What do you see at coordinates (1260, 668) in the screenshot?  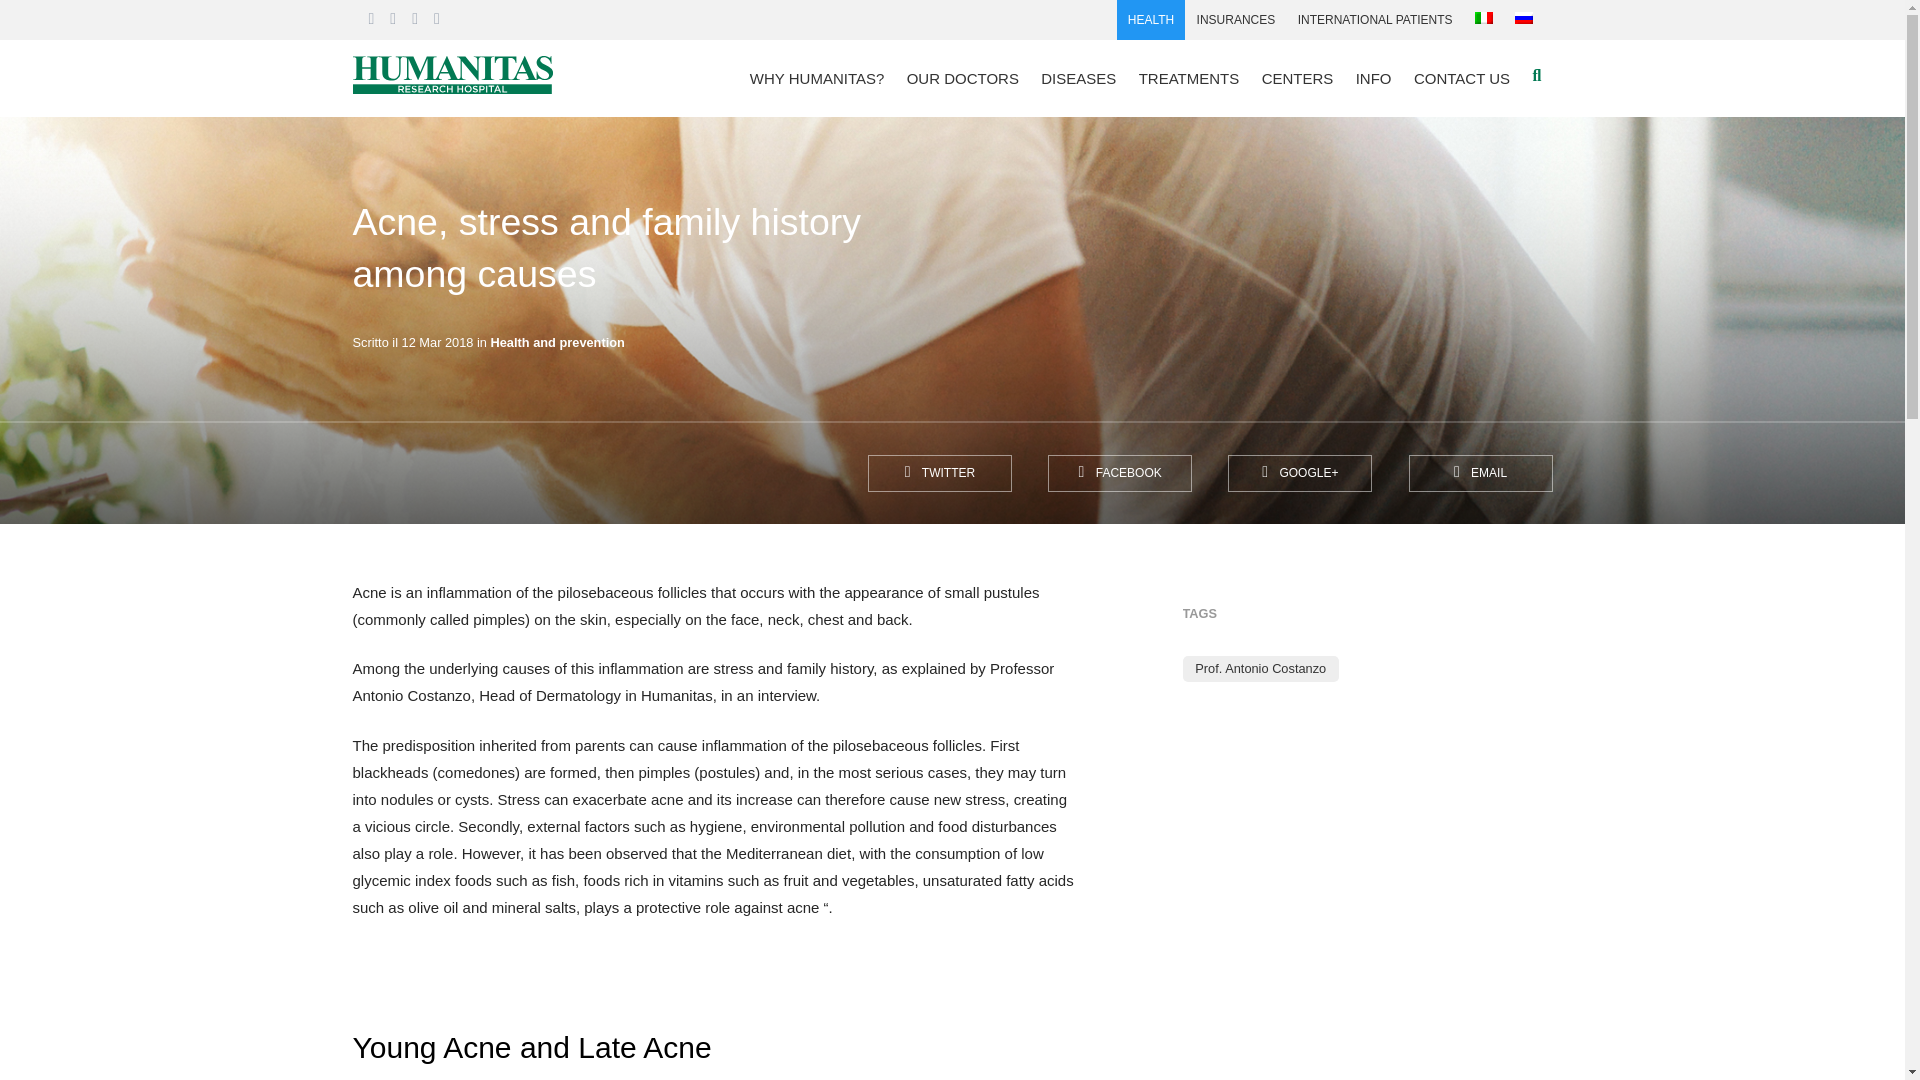 I see `Prof. Antonio Costanzo` at bounding box center [1260, 668].